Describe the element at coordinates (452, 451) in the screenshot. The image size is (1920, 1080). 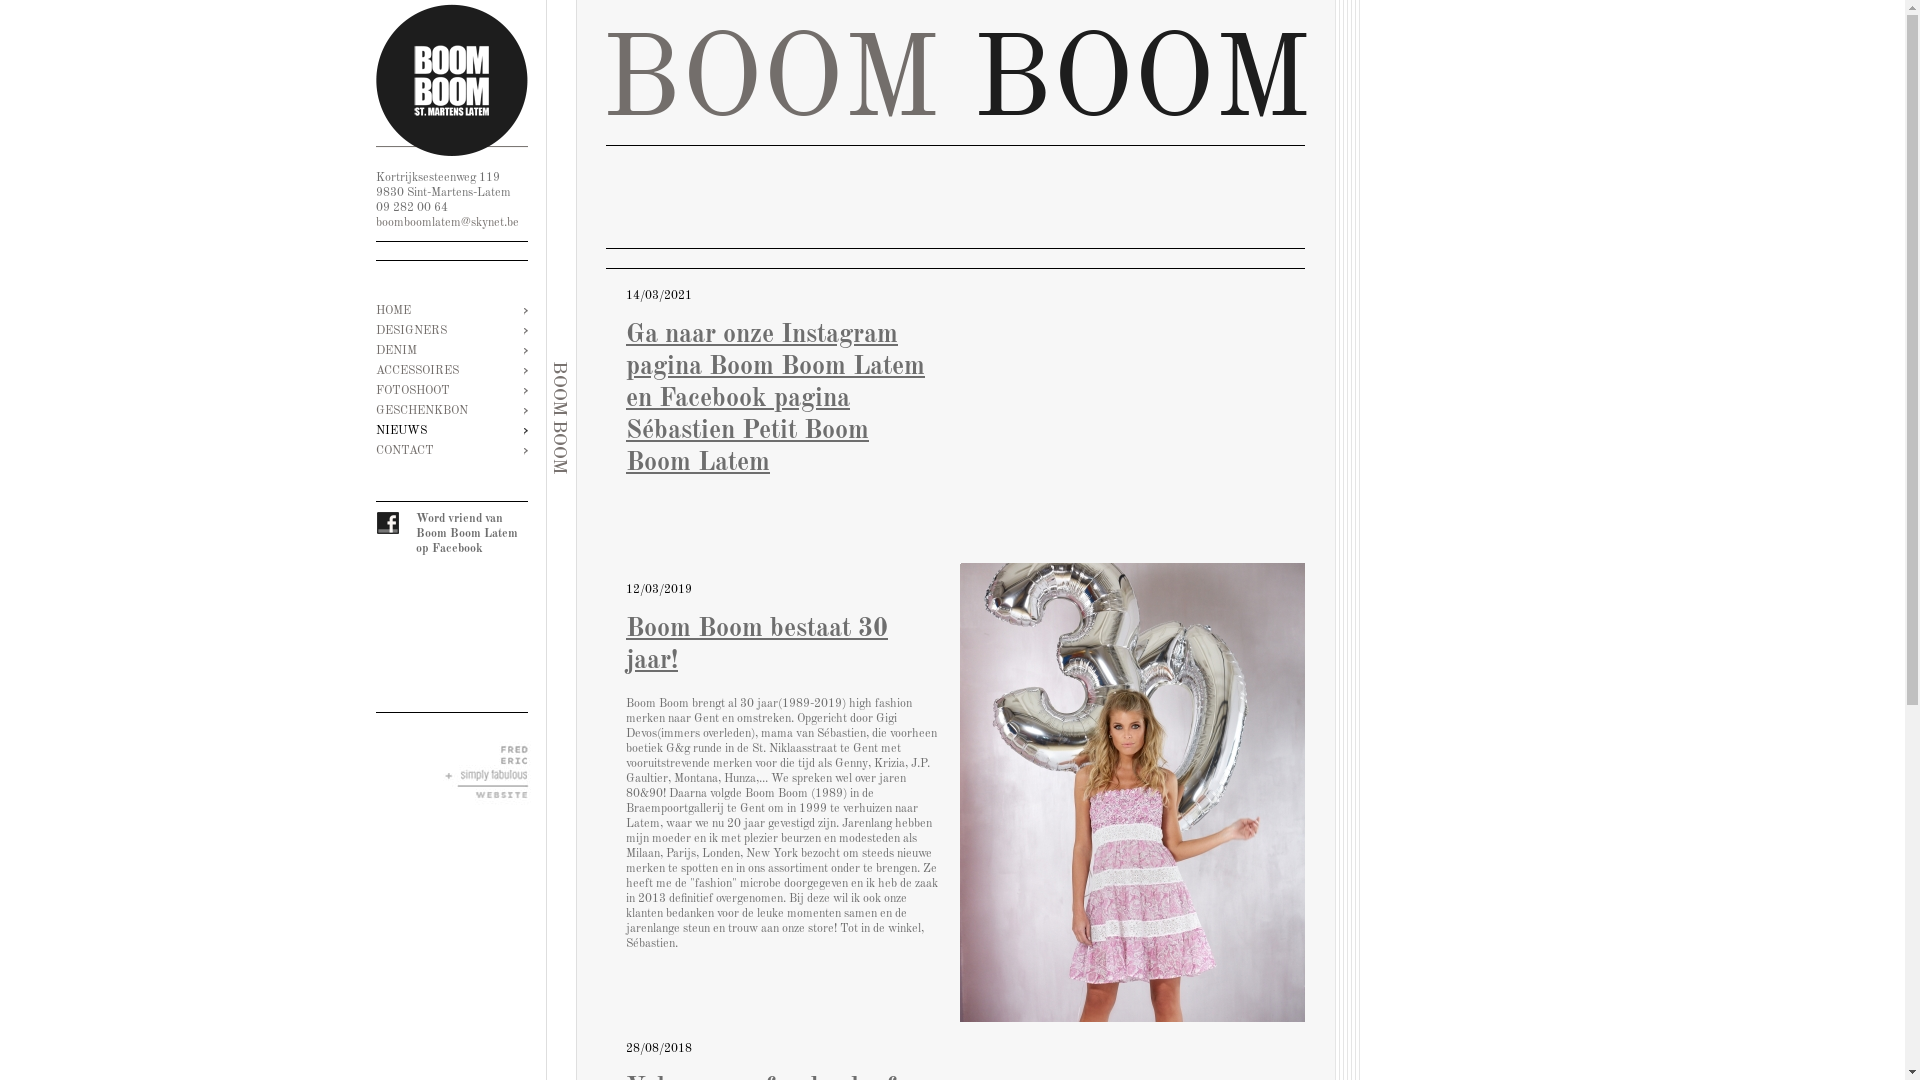
I see `CONTACT` at that location.